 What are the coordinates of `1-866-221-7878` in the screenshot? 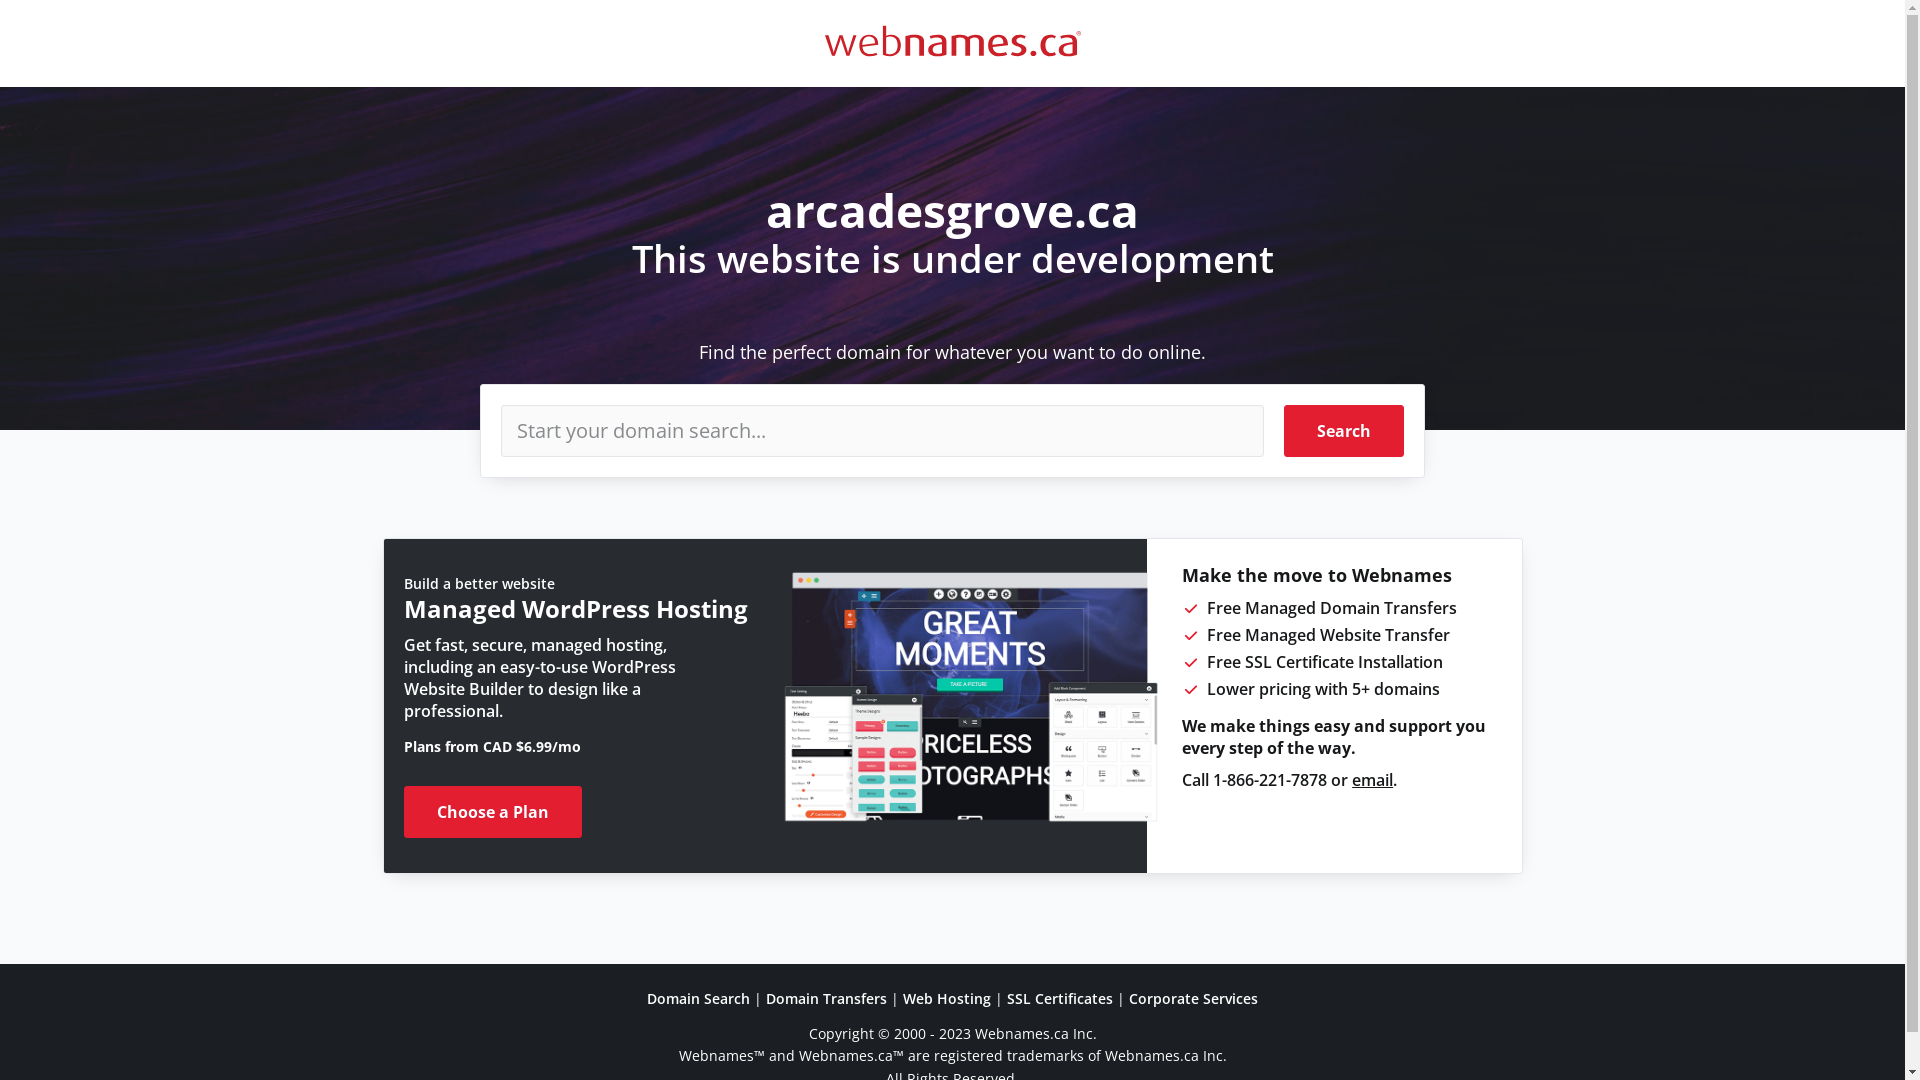 It's located at (1270, 780).